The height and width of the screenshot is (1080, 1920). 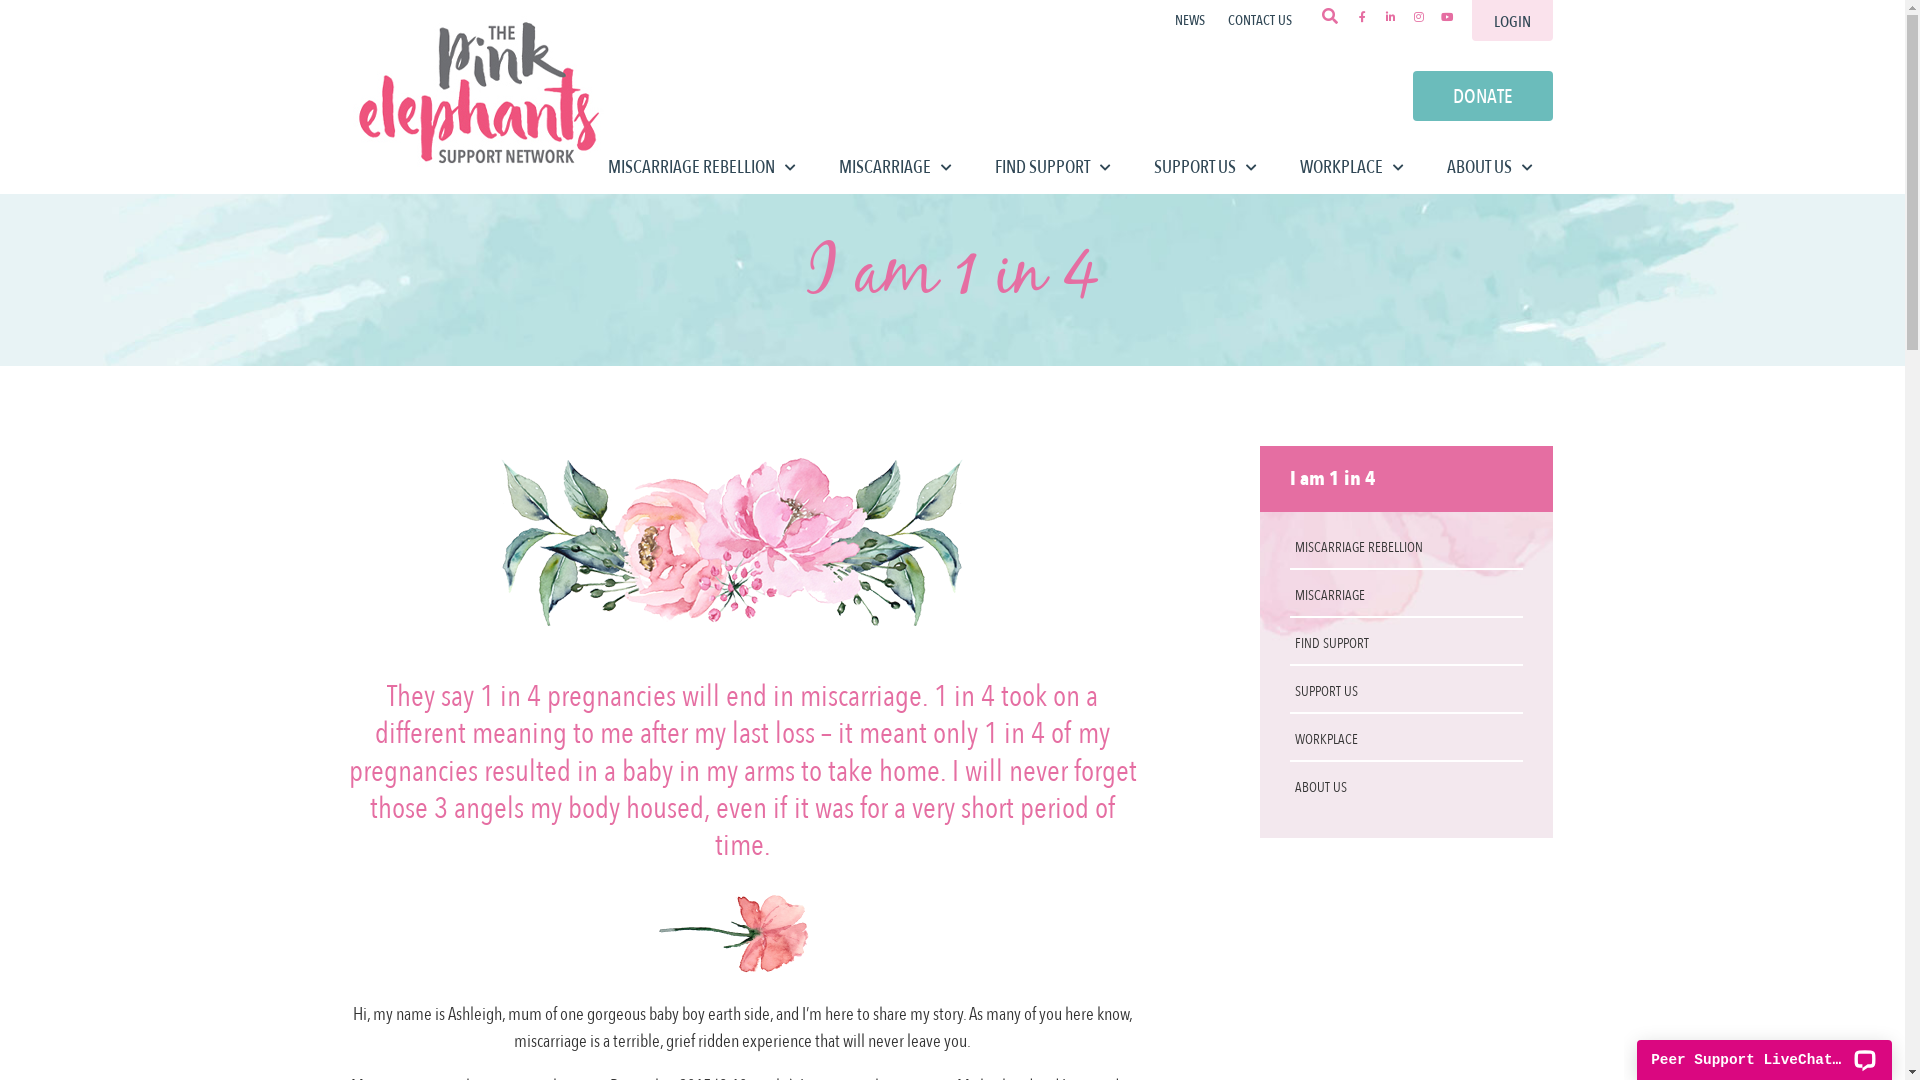 What do you see at coordinates (1333, 480) in the screenshot?
I see `I am 1 in 4` at bounding box center [1333, 480].